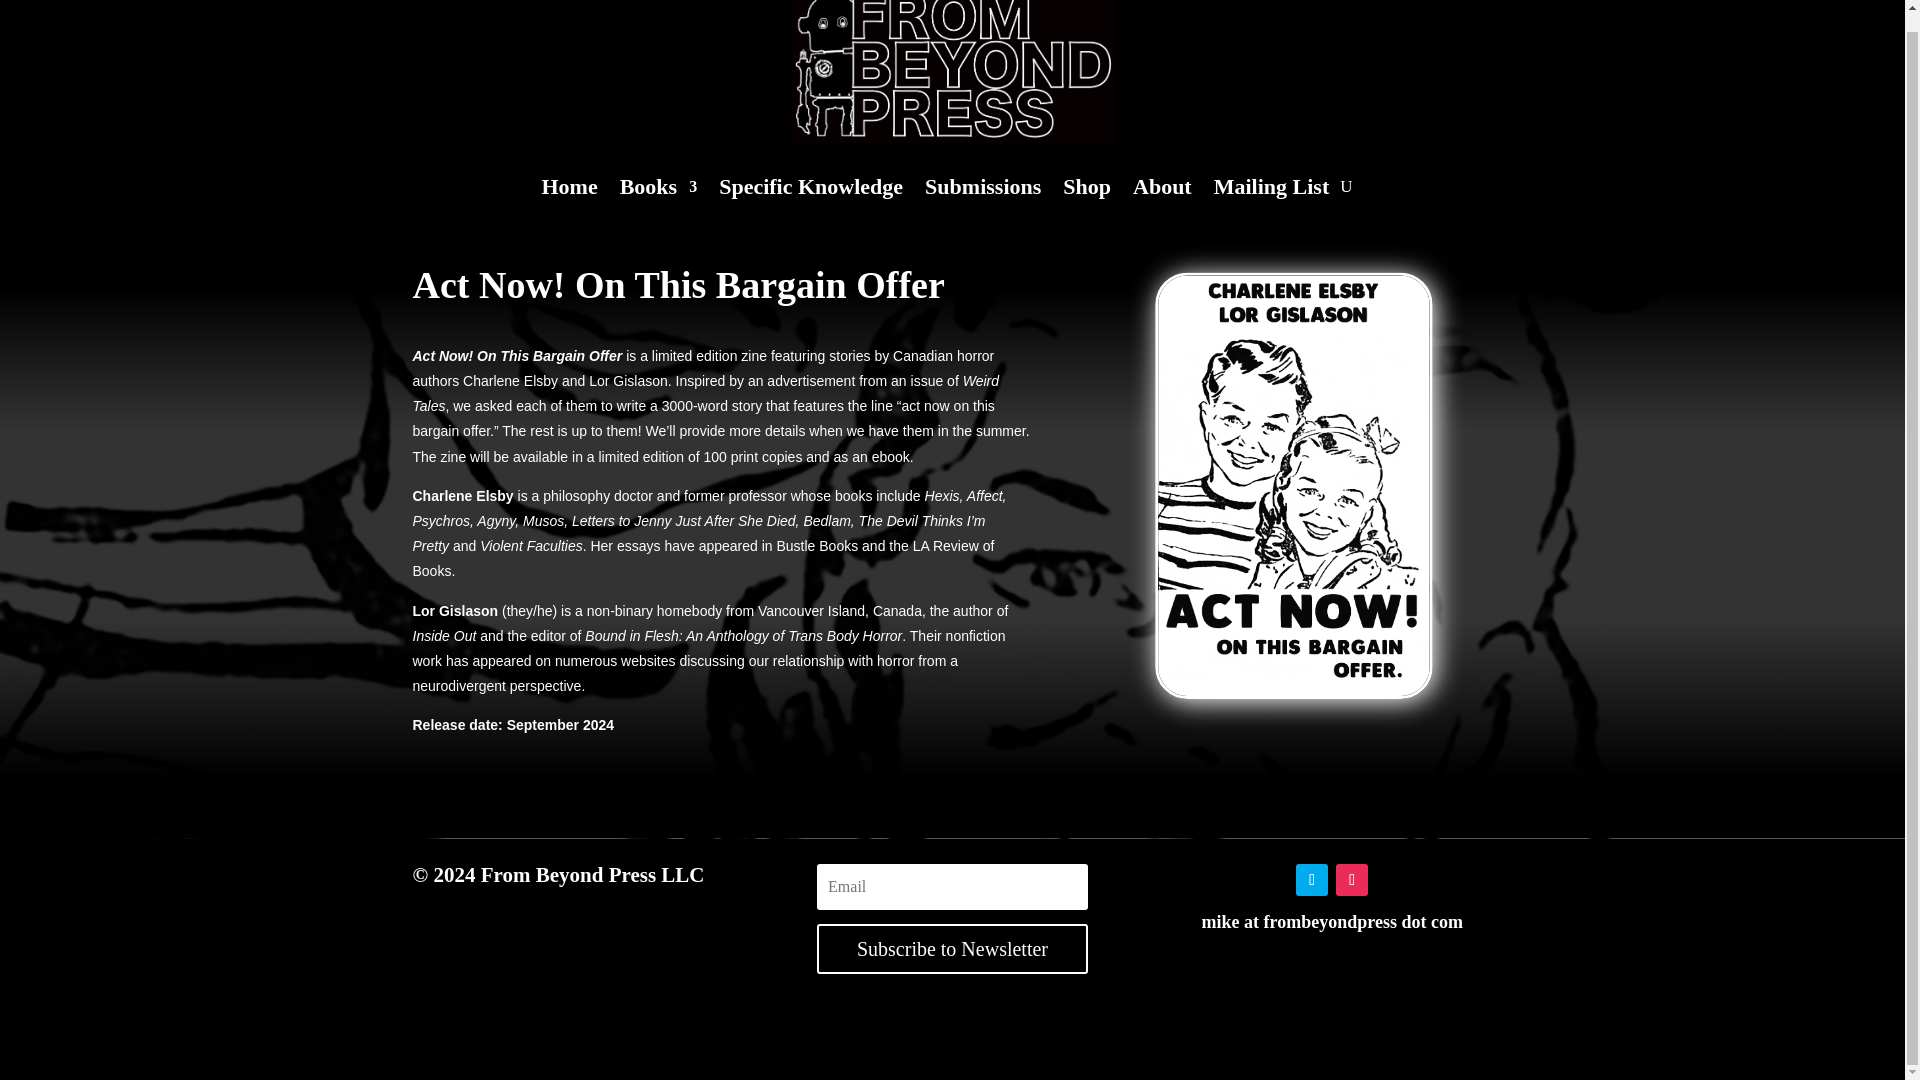 The width and height of the screenshot is (1920, 1080). Describe the element at coordinates (952, 949) in the screenshot. I see `Subscribe to Newsletter` at that location.